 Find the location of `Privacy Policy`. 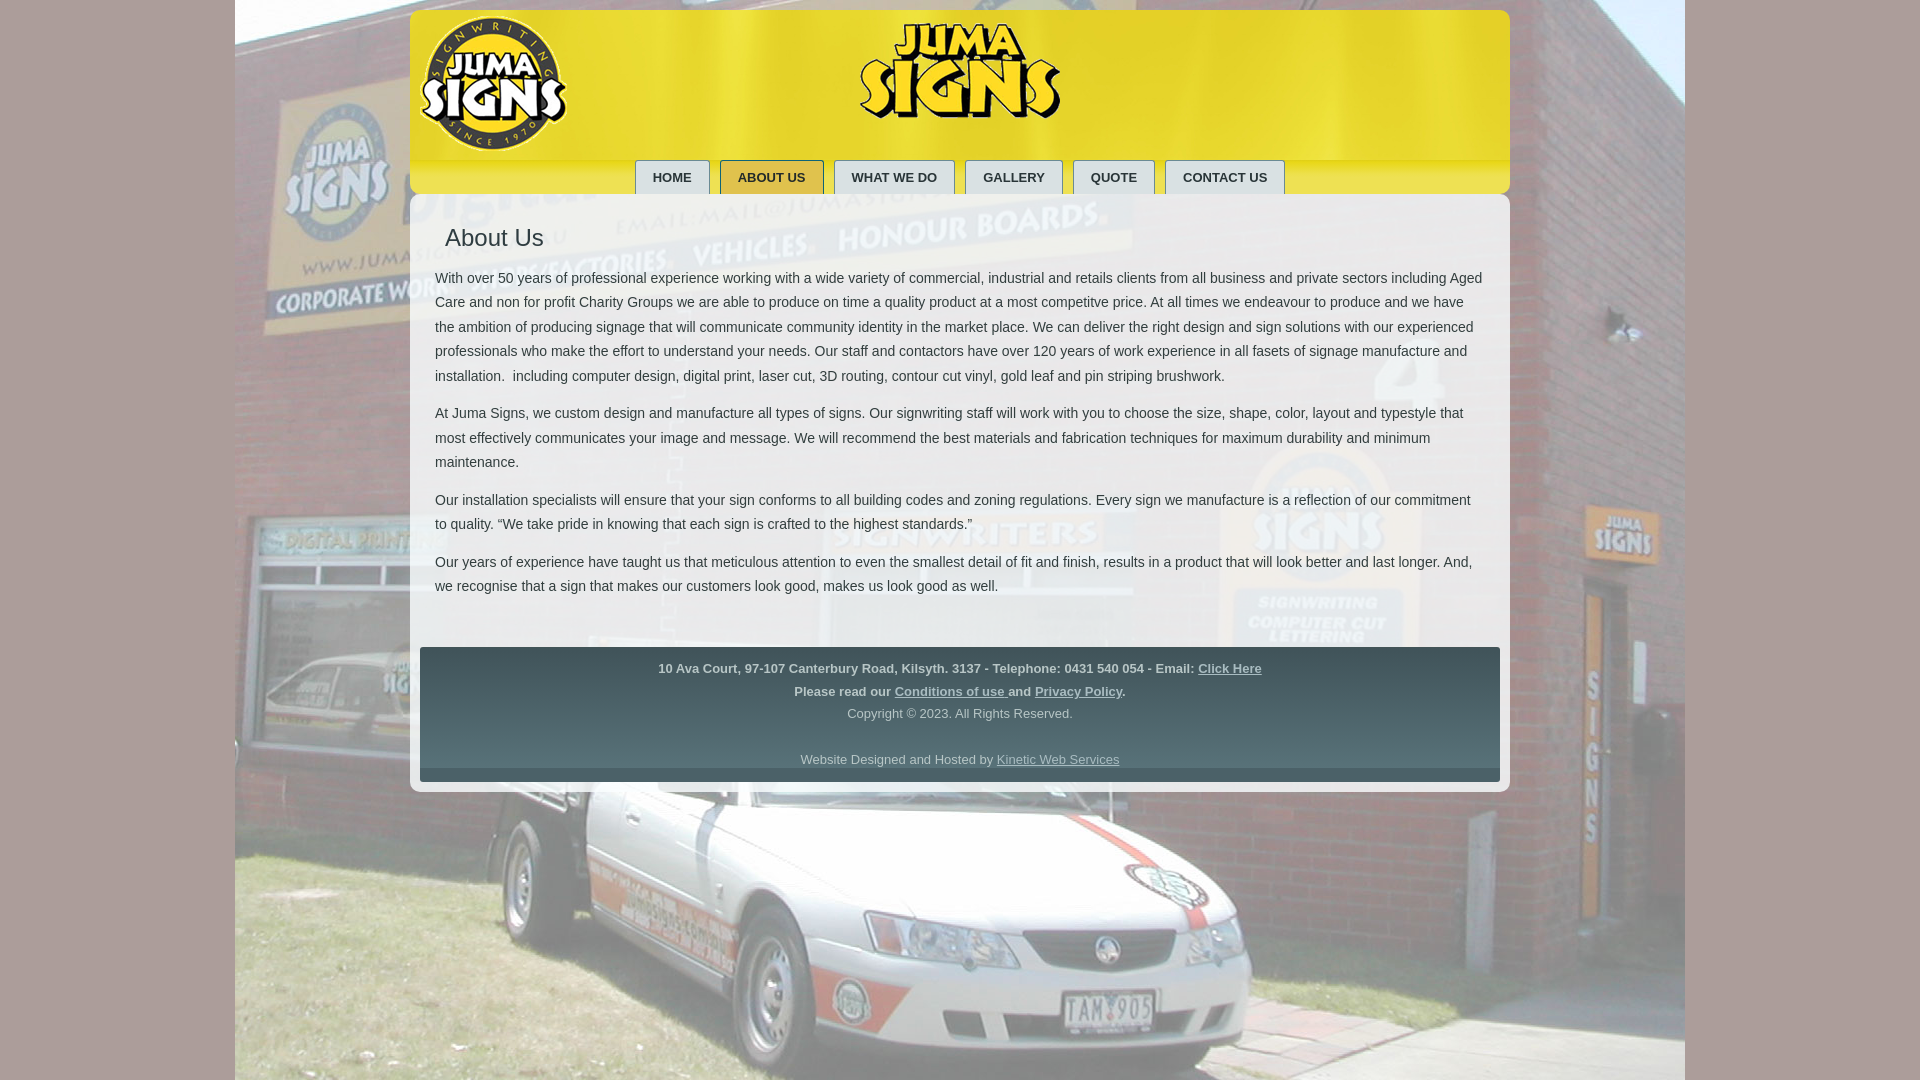

Privacy Policy is located at coordinates (1078, 692).